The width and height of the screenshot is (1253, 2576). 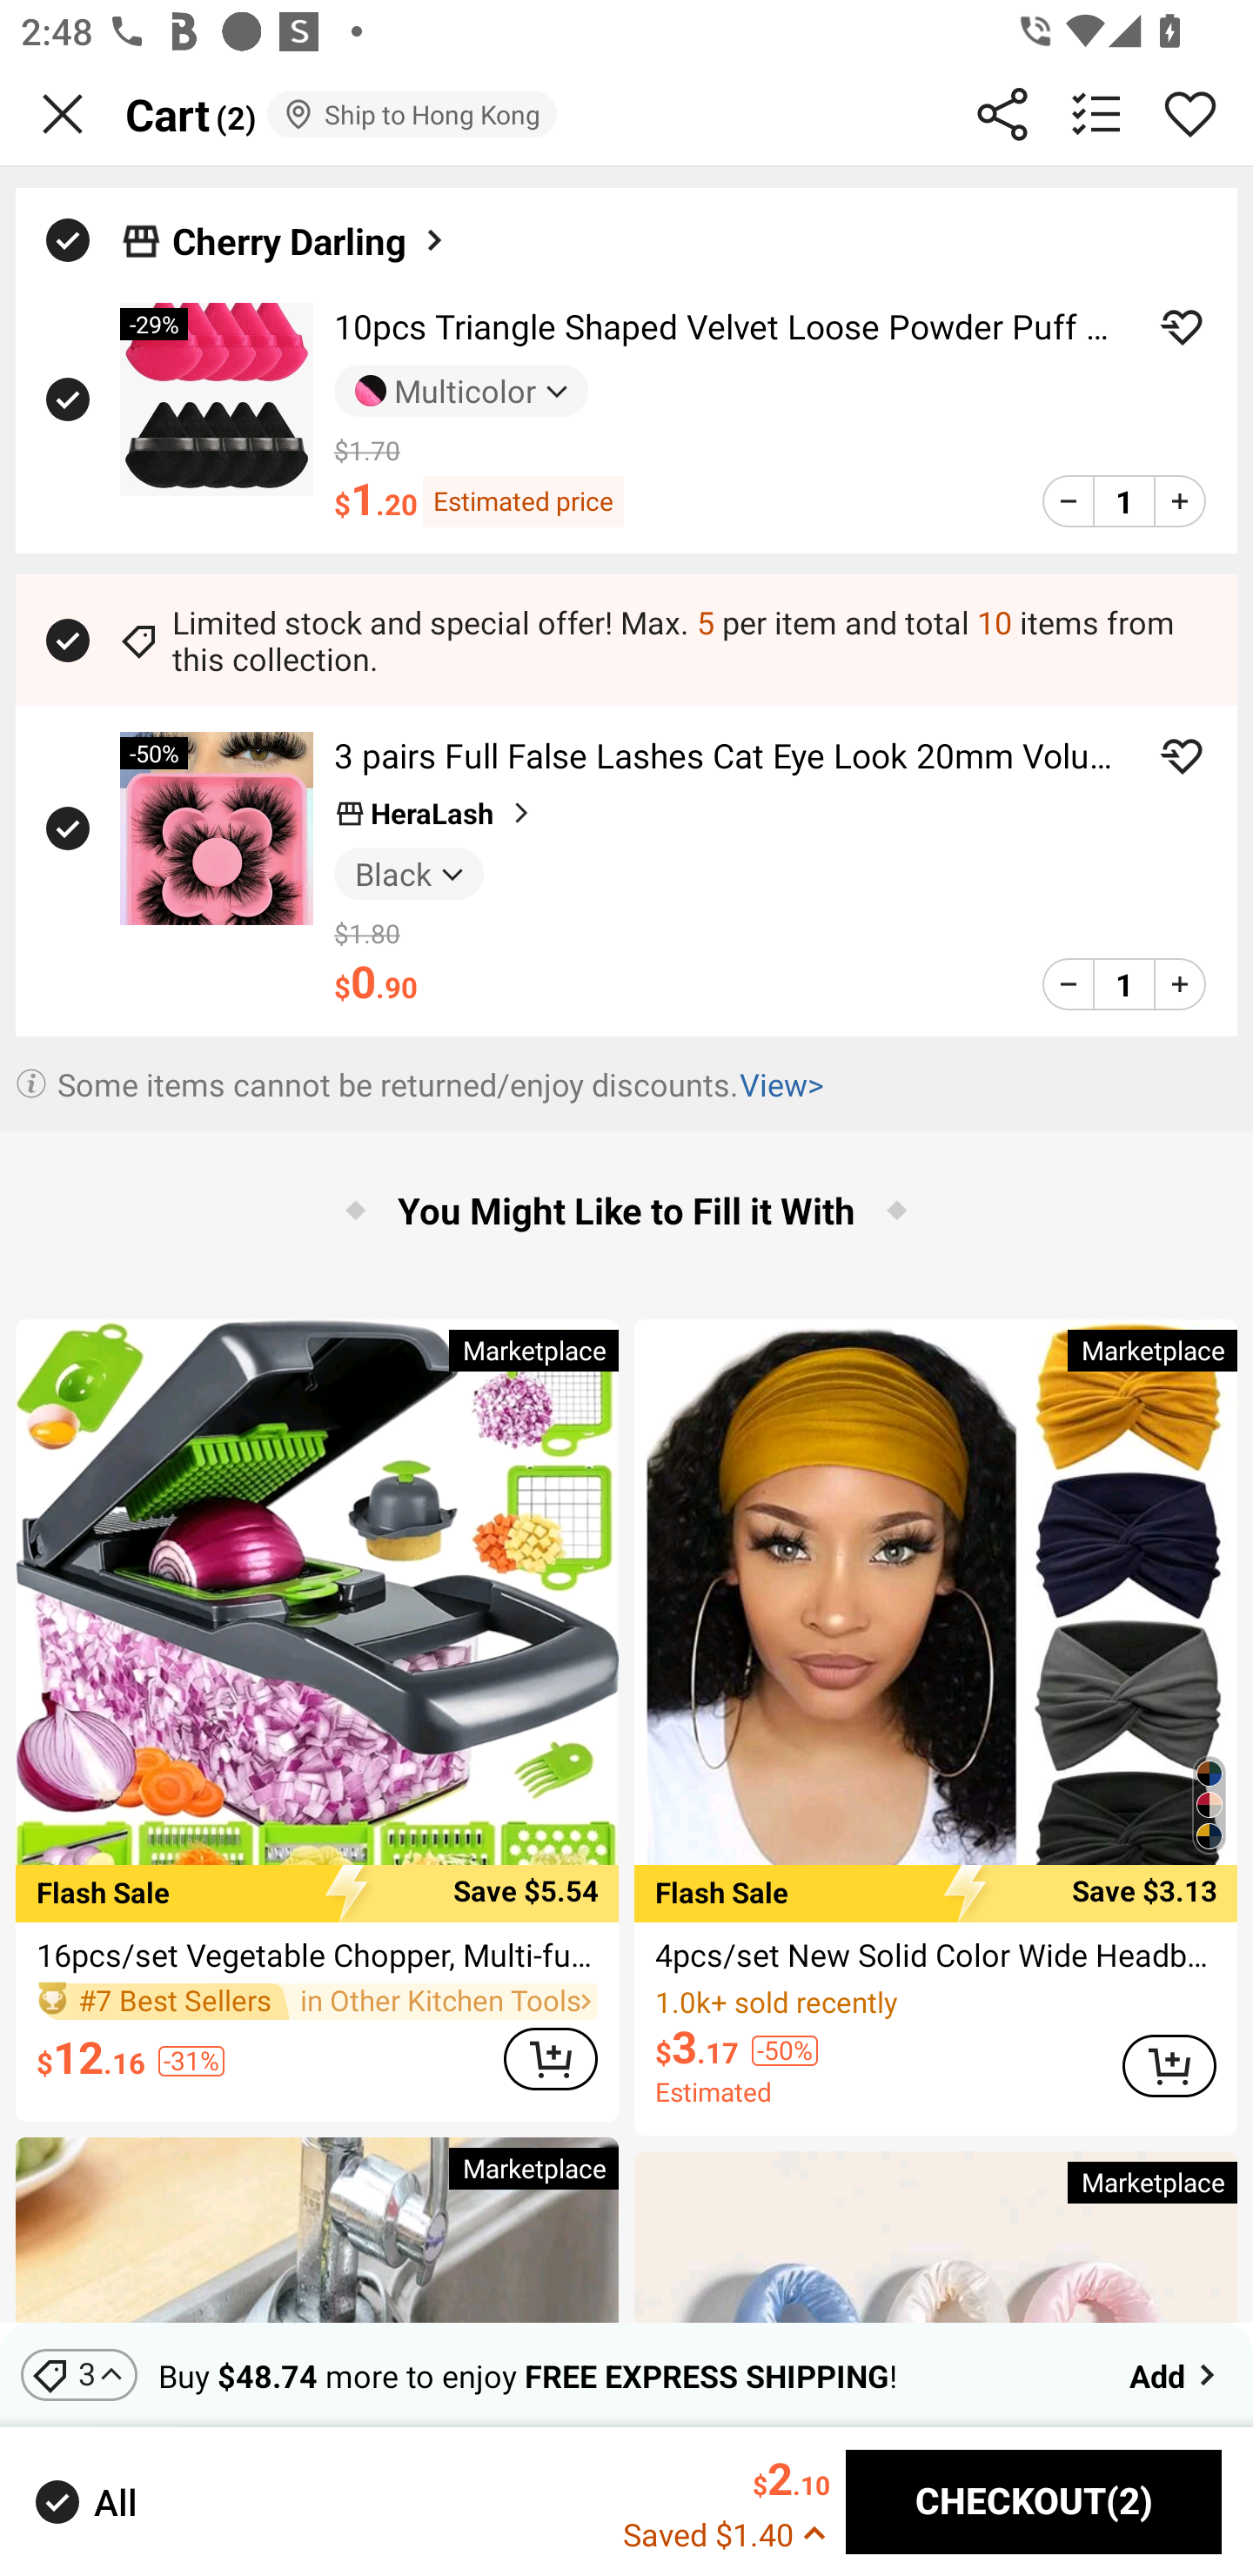 I want to click on CHECKOUT(2), so click(x=1034, y=2502).